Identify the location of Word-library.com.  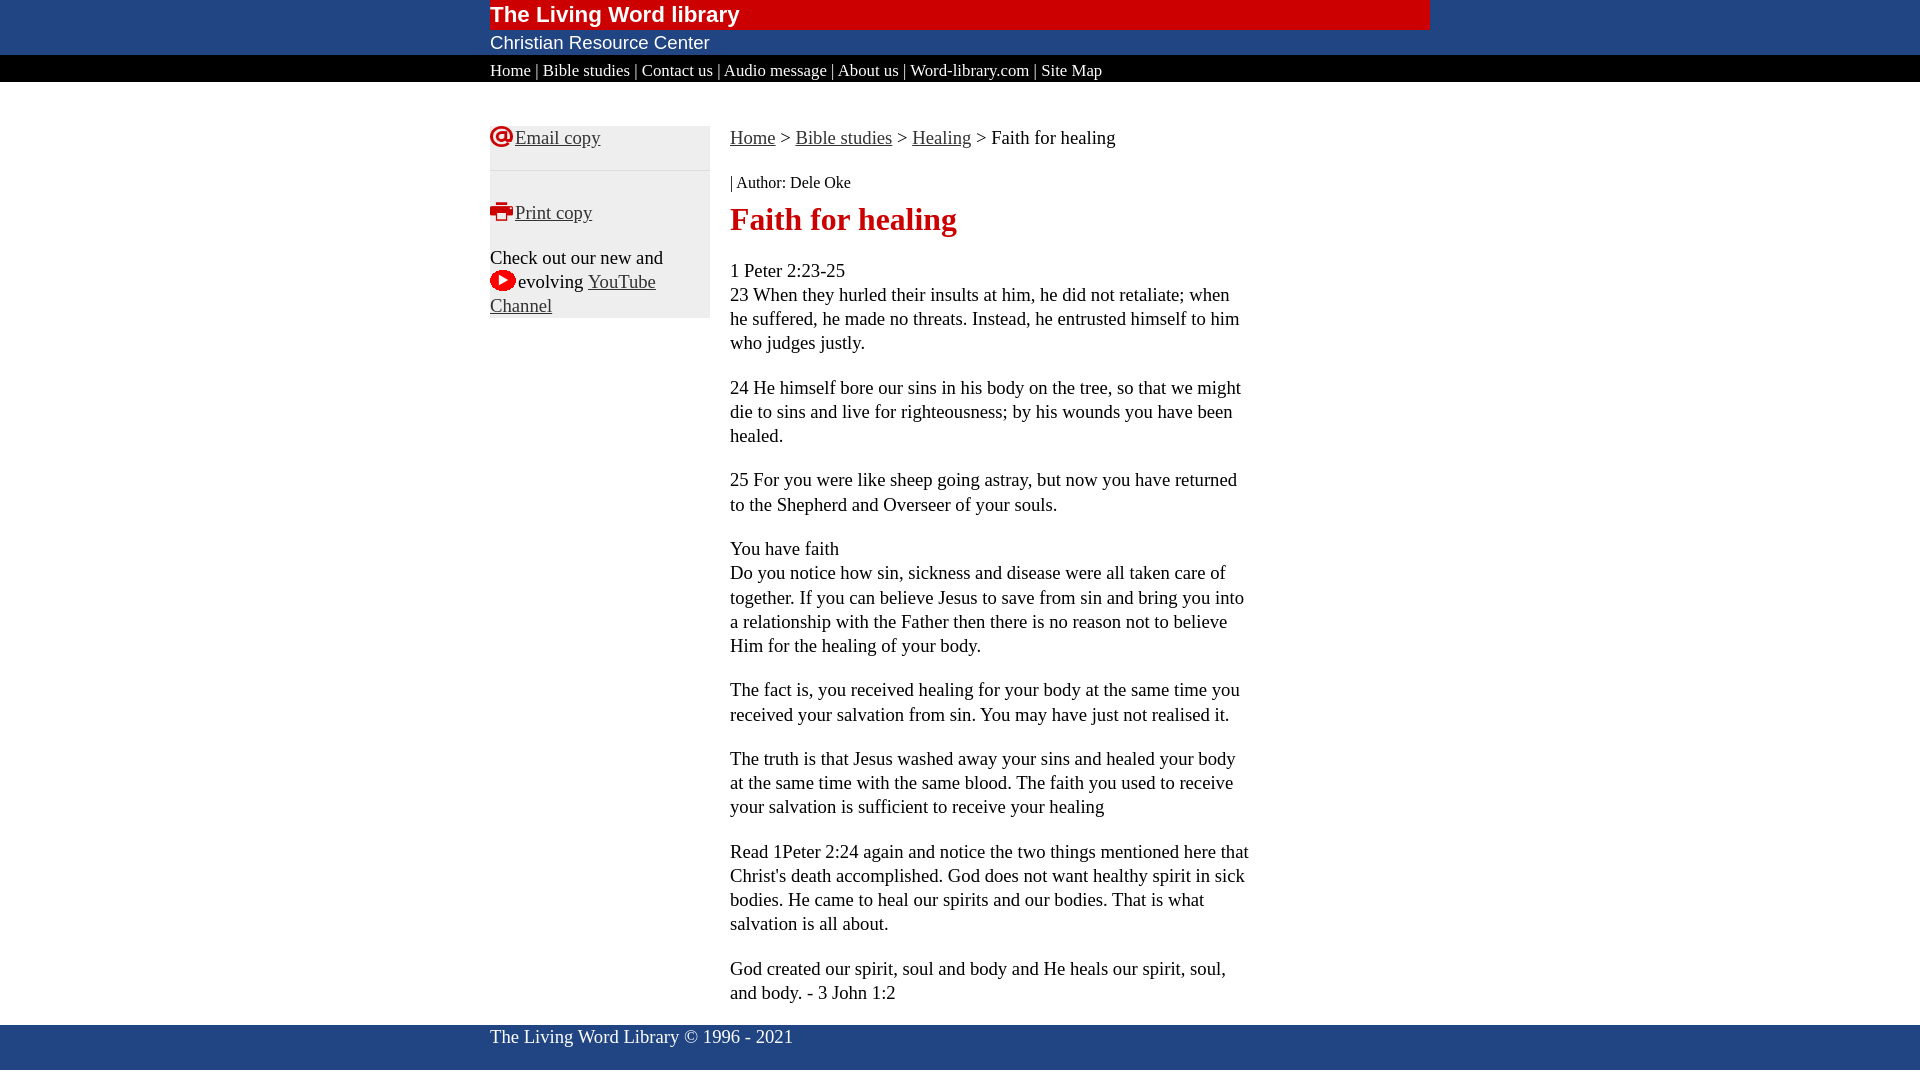
(970, 70).